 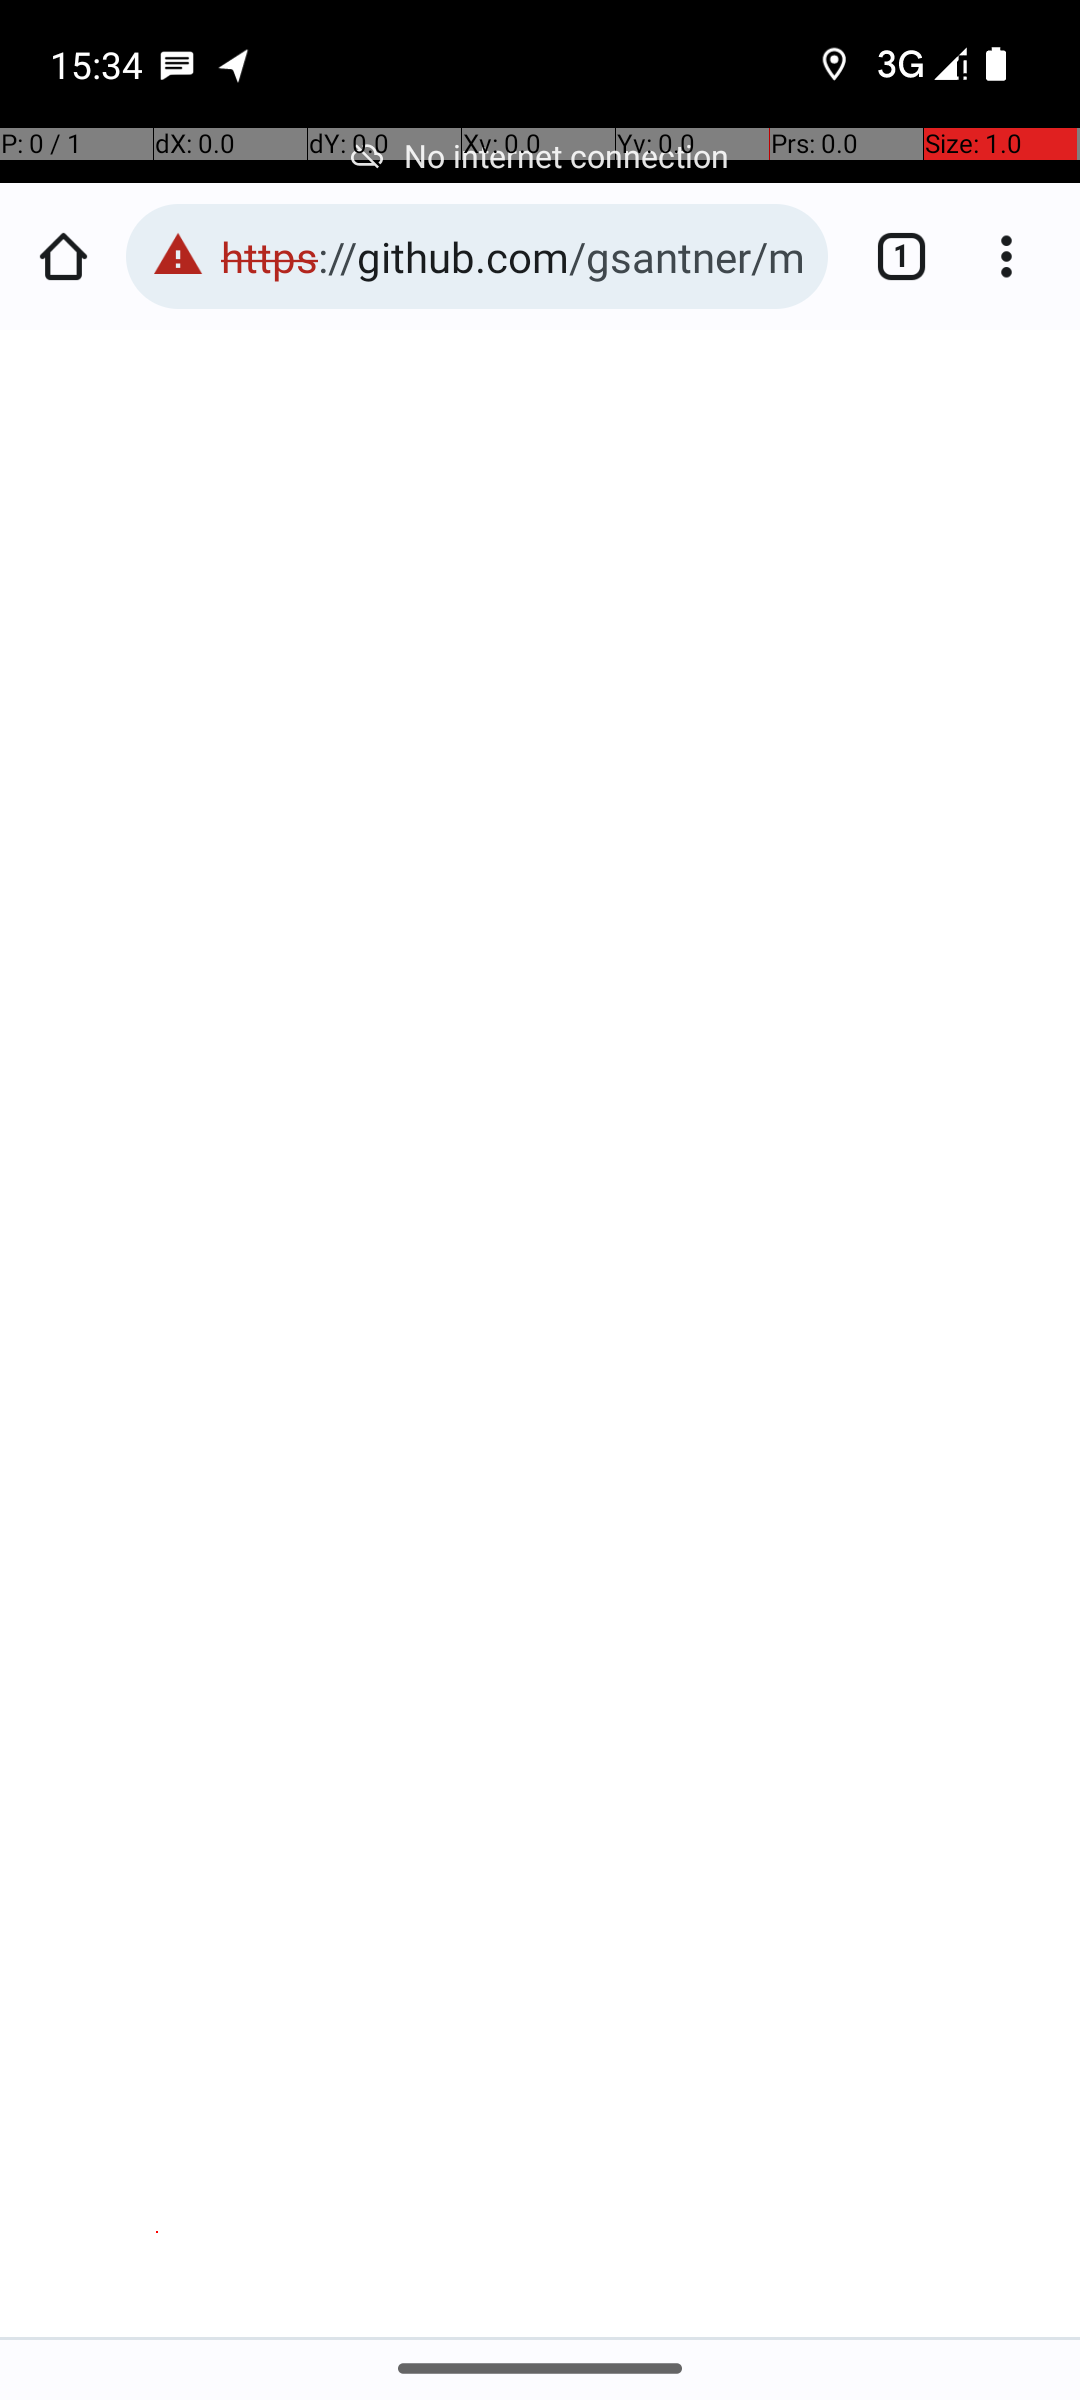 I want to click on To get Chrome’s highest level of security, , so click(x=551, y=1378).